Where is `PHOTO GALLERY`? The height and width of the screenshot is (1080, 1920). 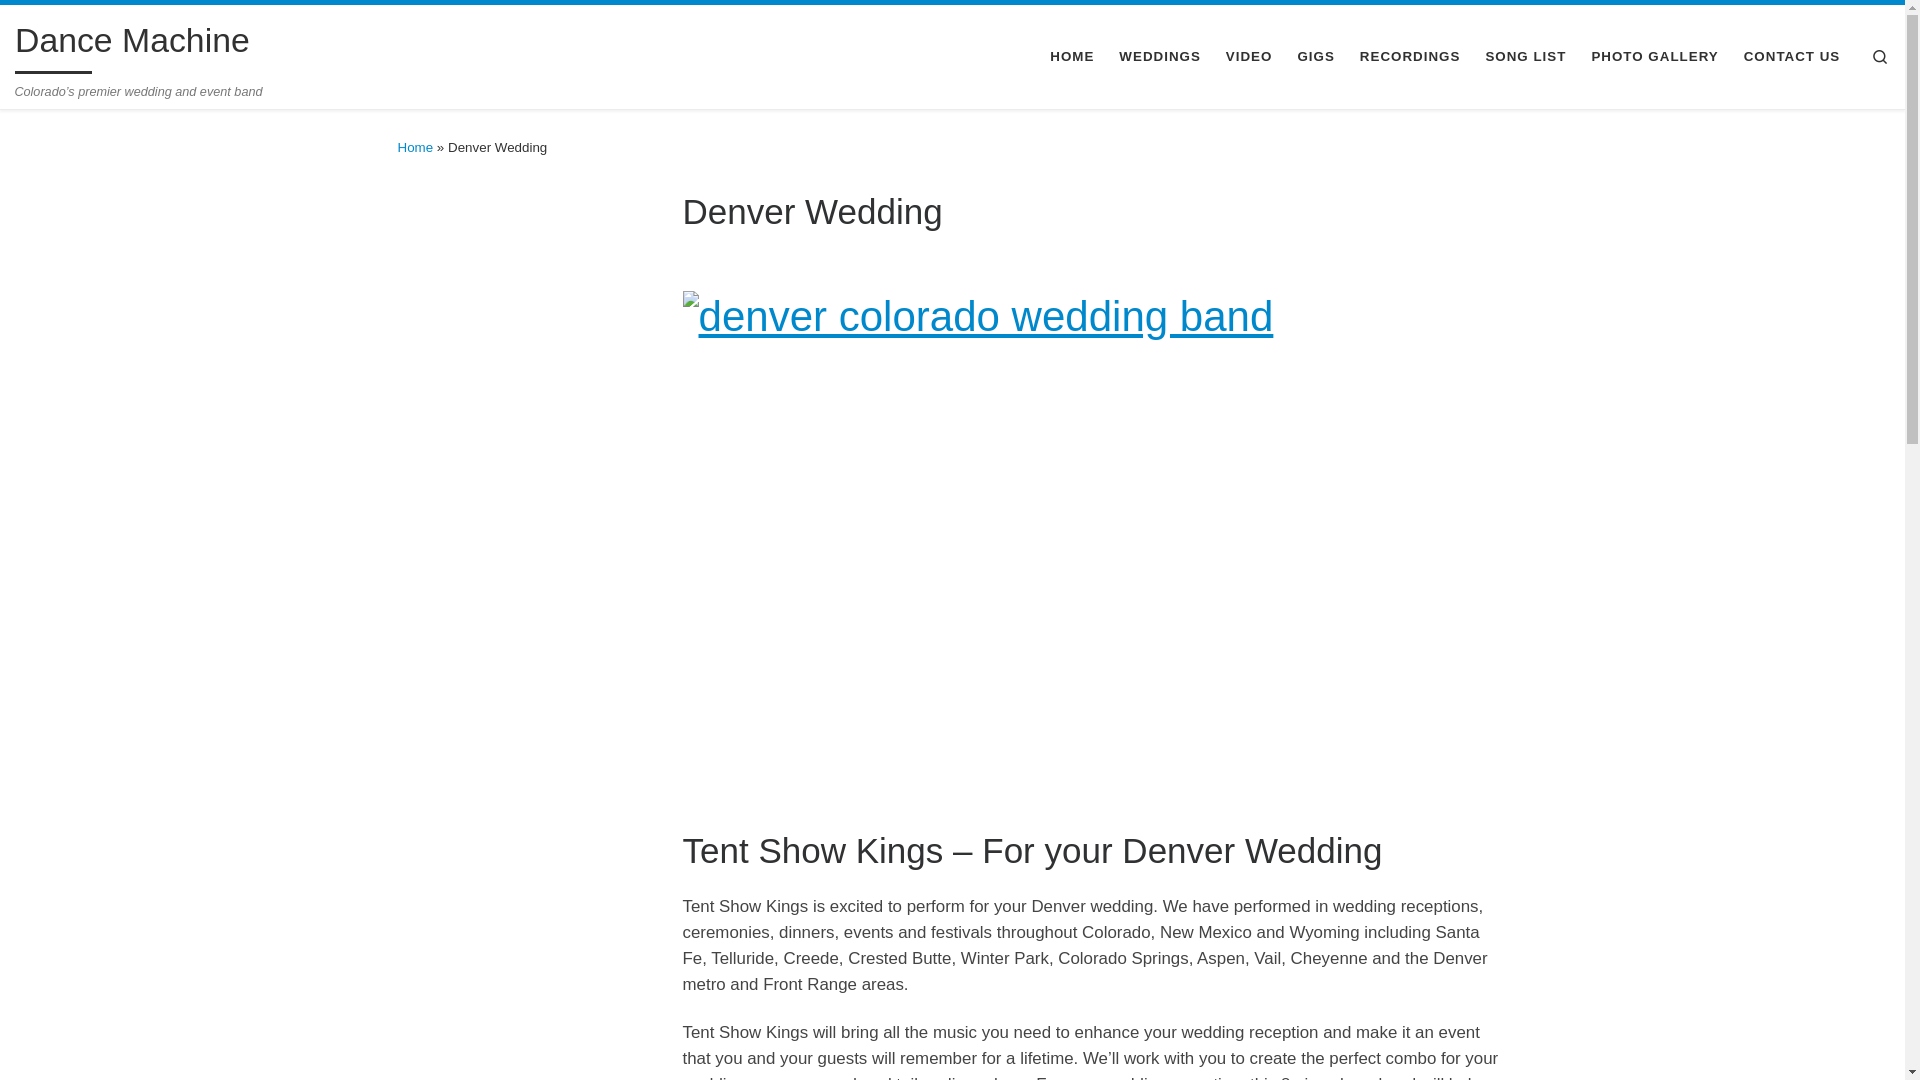
PHOTO GALLERY is located at coordinates (1655, 57).